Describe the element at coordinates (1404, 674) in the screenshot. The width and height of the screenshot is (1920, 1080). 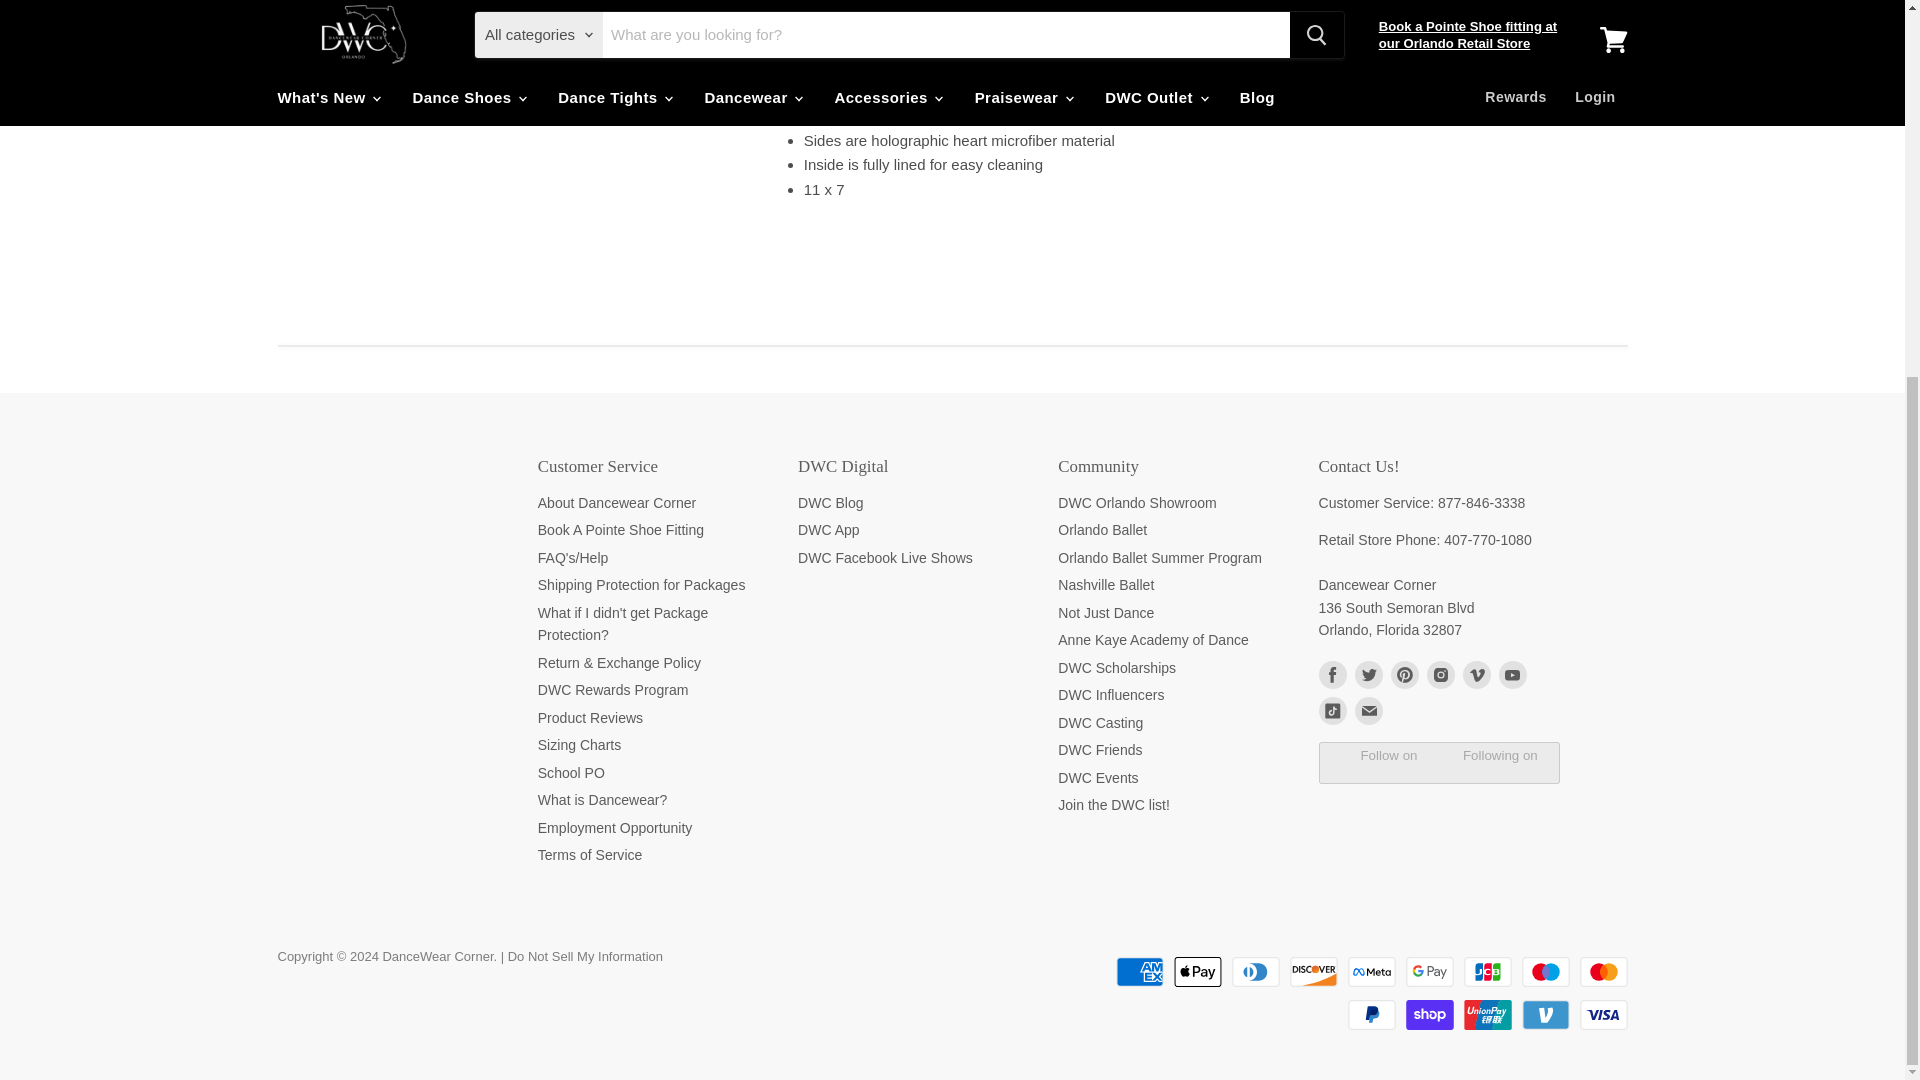
I see `Pinterest` at that location.